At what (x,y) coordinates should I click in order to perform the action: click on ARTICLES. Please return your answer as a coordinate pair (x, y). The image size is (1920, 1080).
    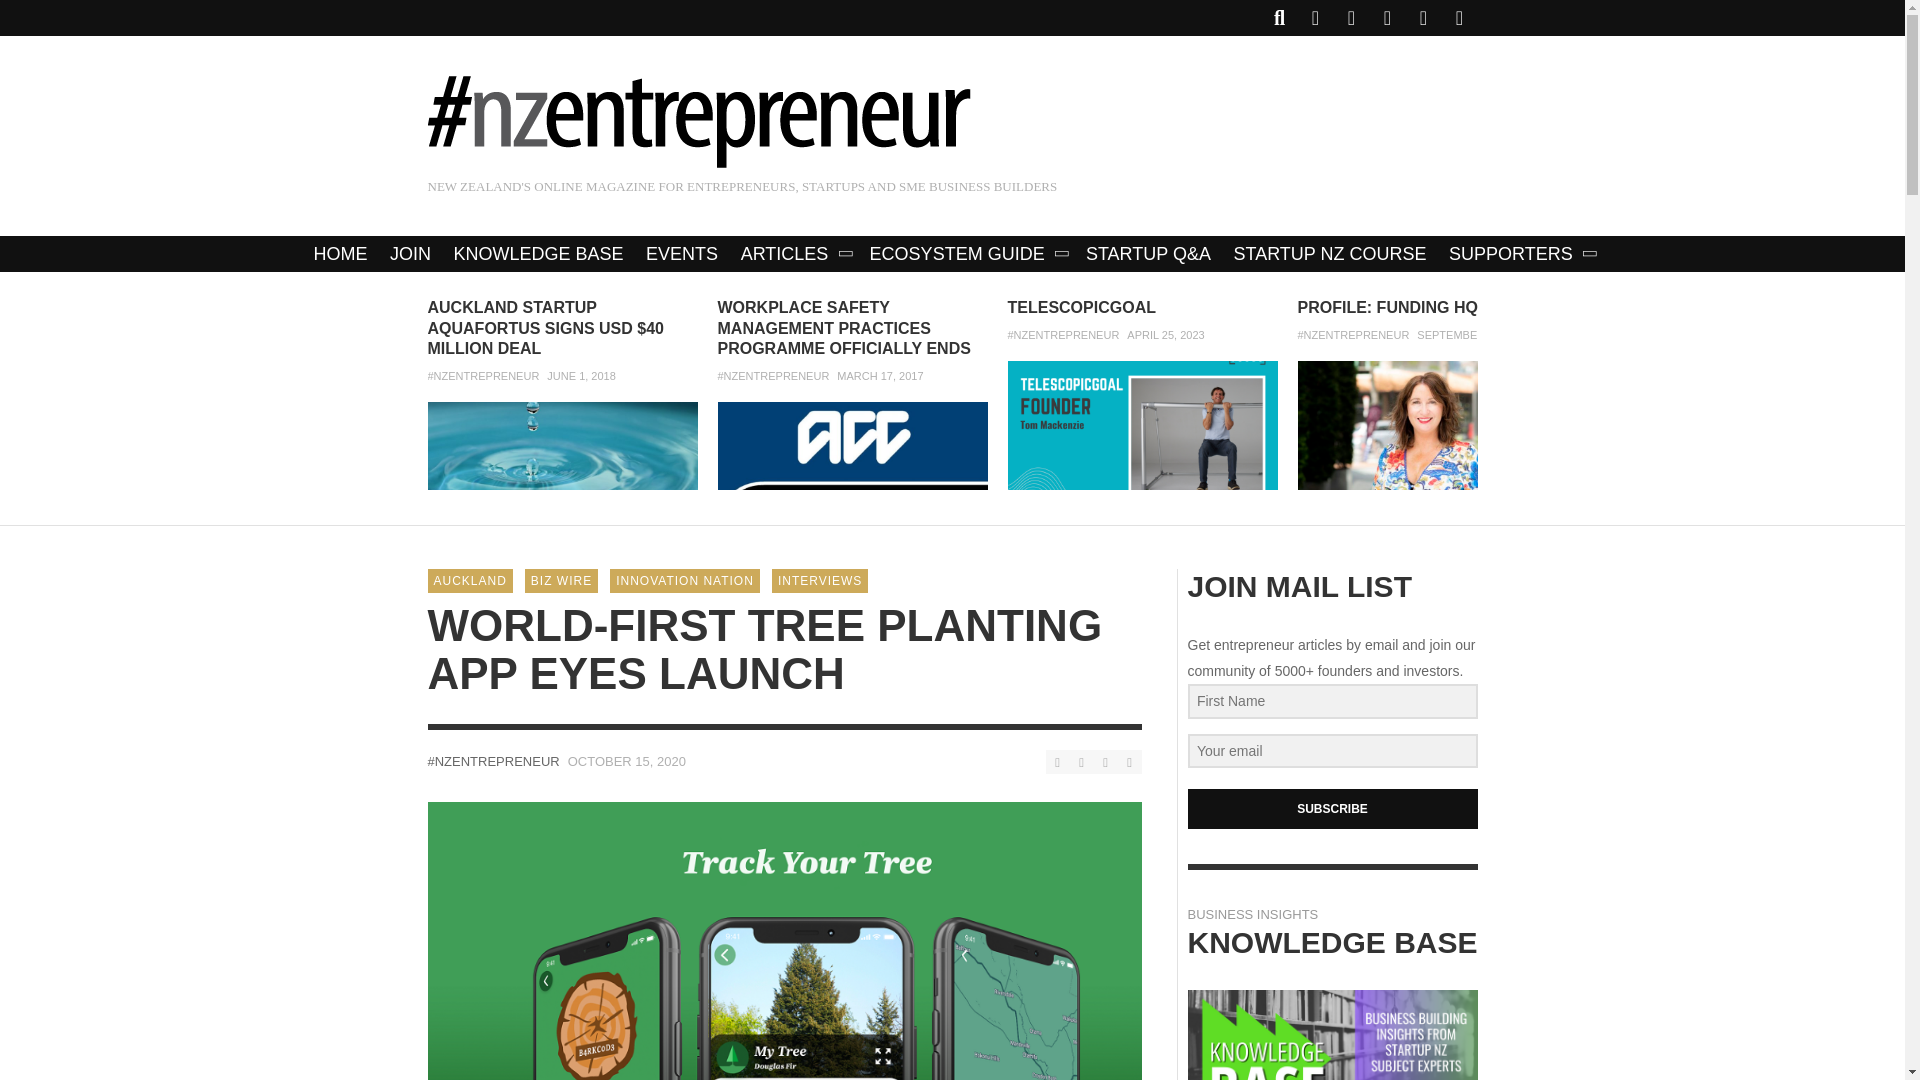
    Looking at the image, I should click on (794, 254).